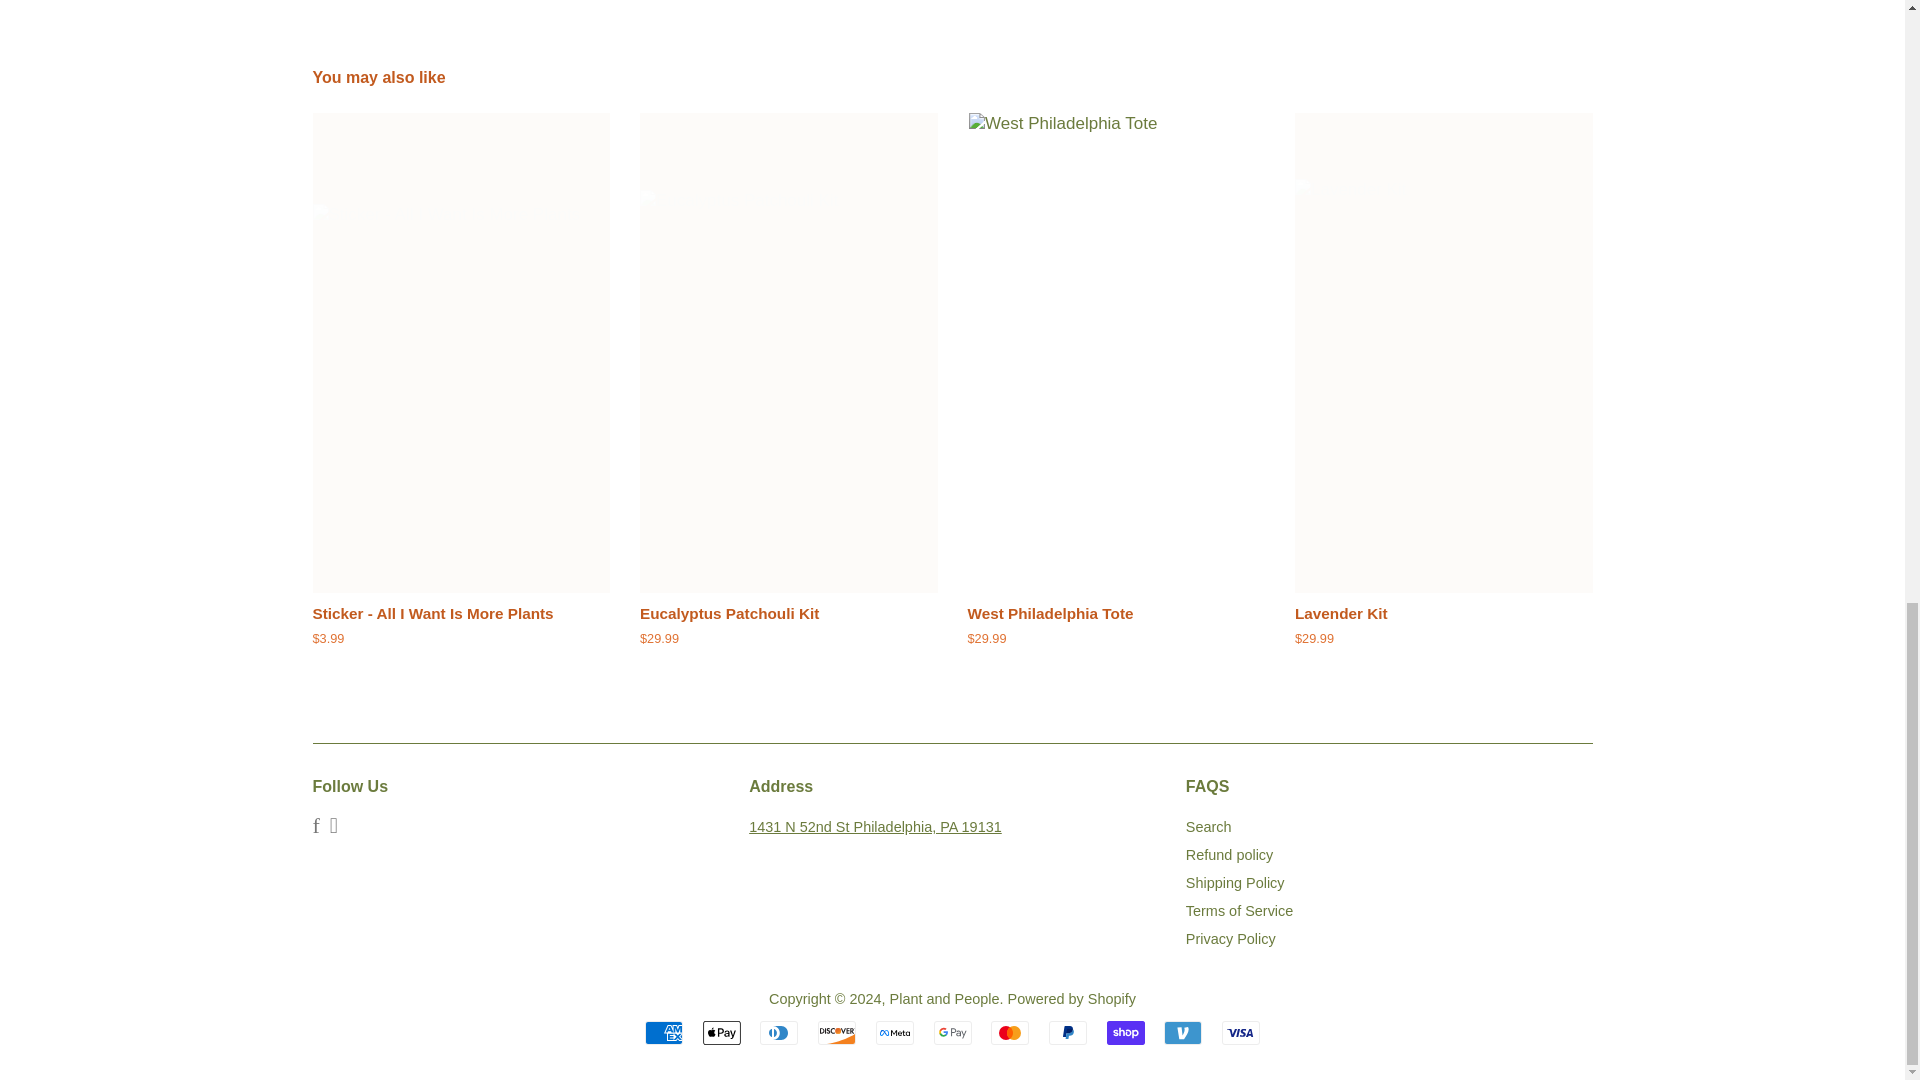  Describe the element at coordinates (664, 1032) in the screenshot. I see `American Express` at that location.